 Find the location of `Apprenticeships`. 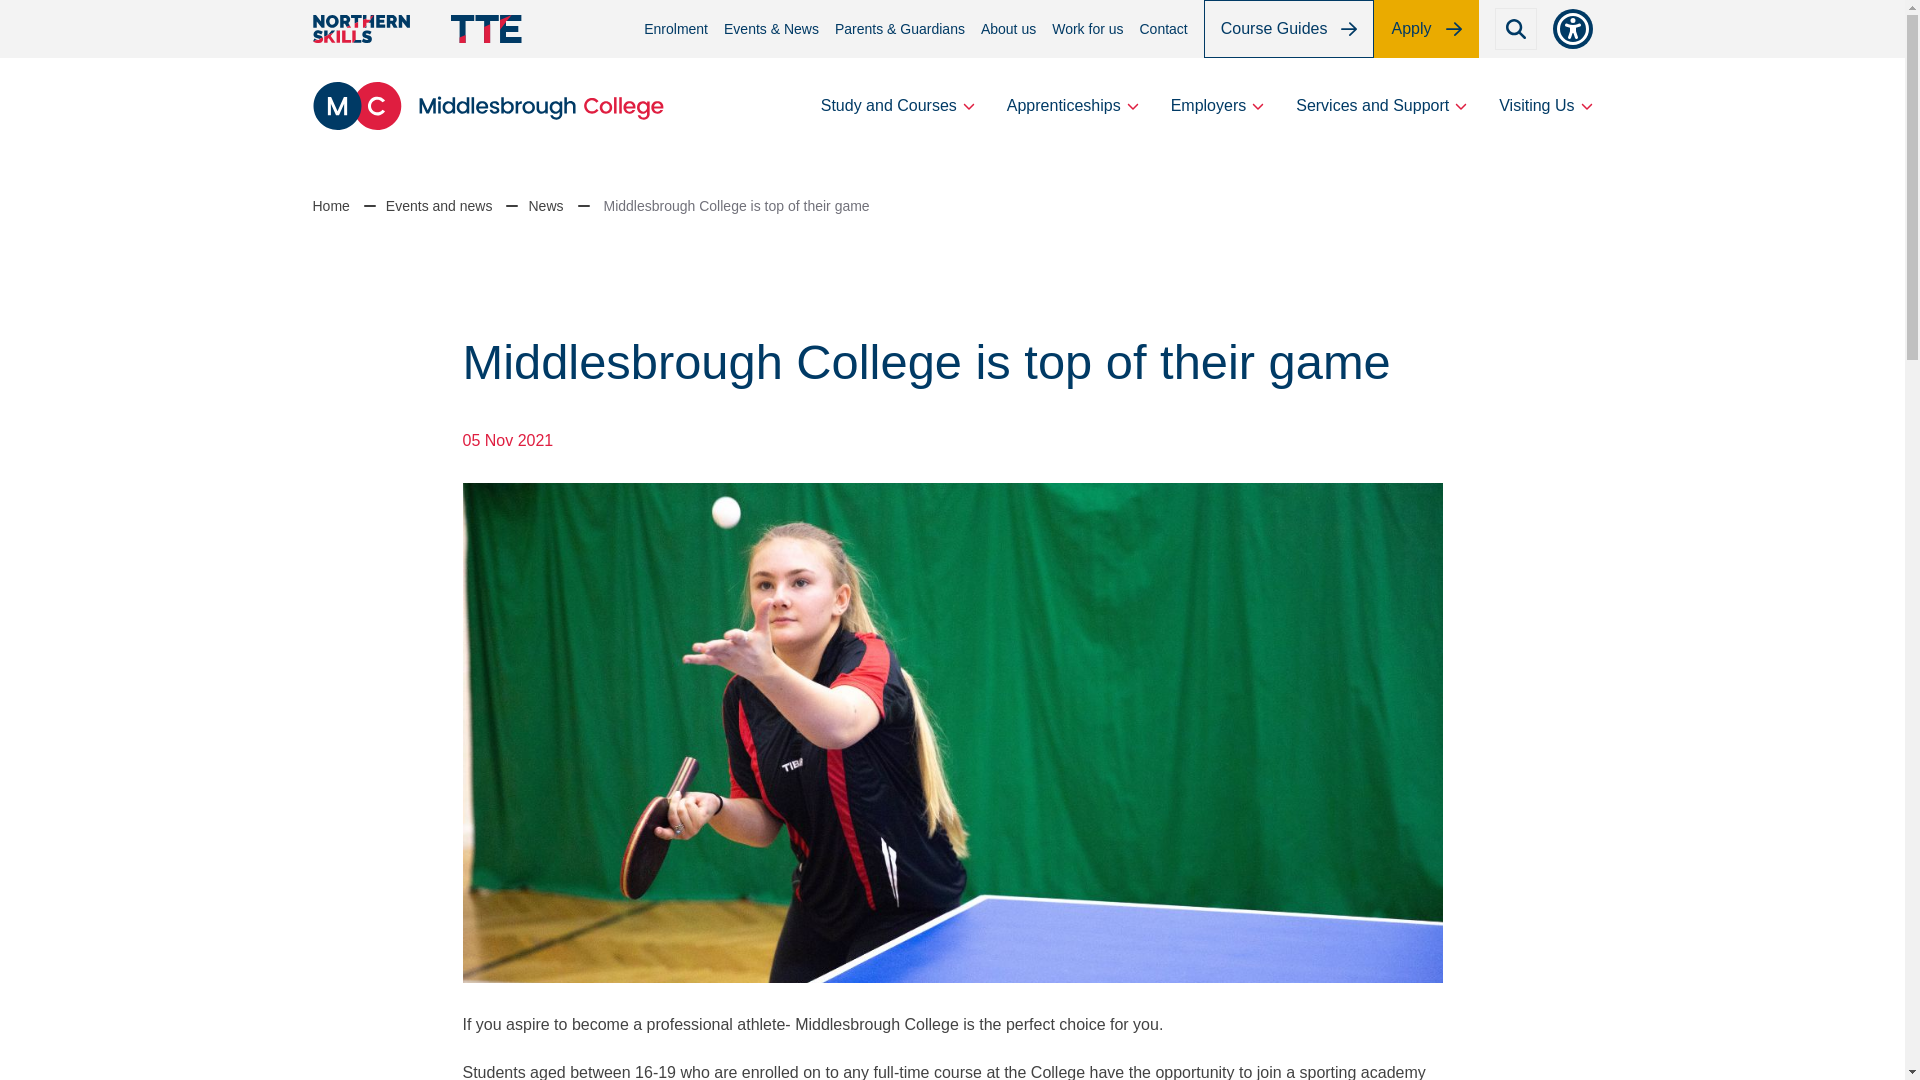

Apprenticeships is located at coordinates (1072, 105).